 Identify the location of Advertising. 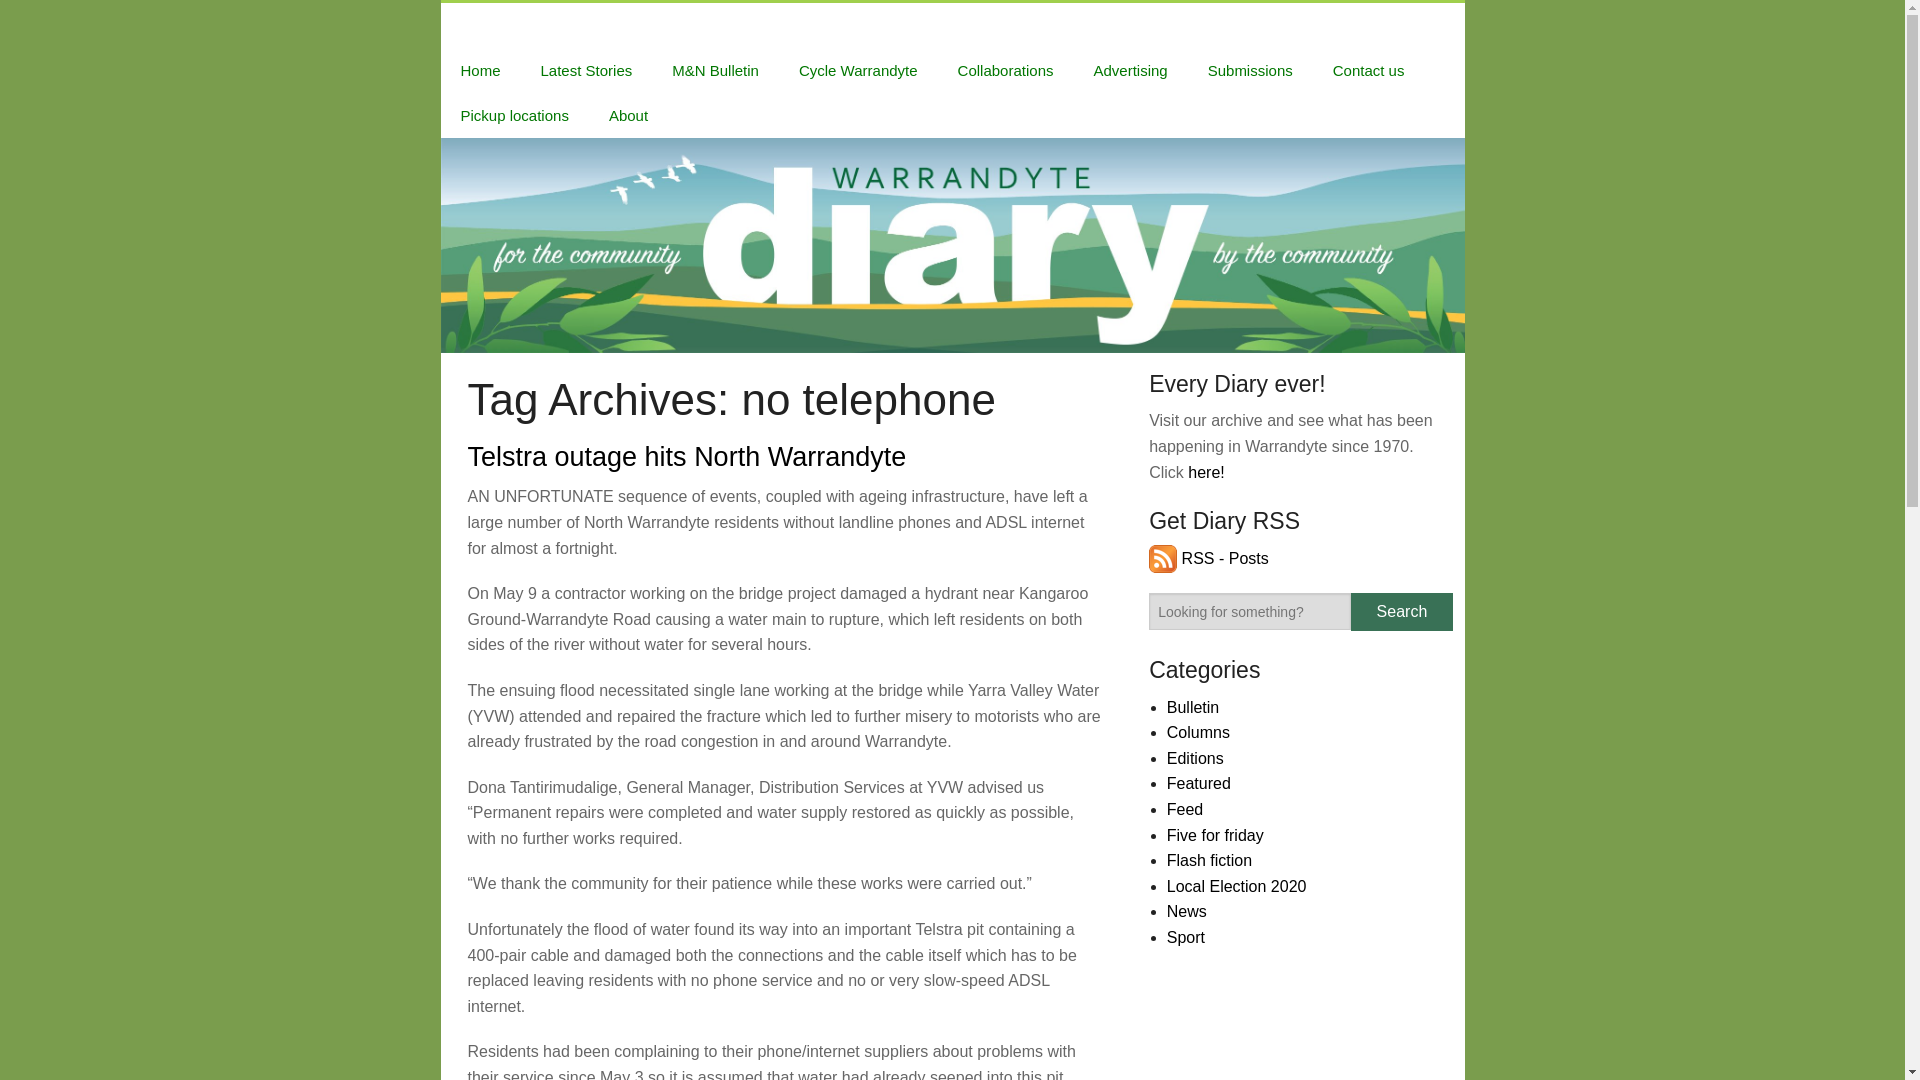
(1130, 70).